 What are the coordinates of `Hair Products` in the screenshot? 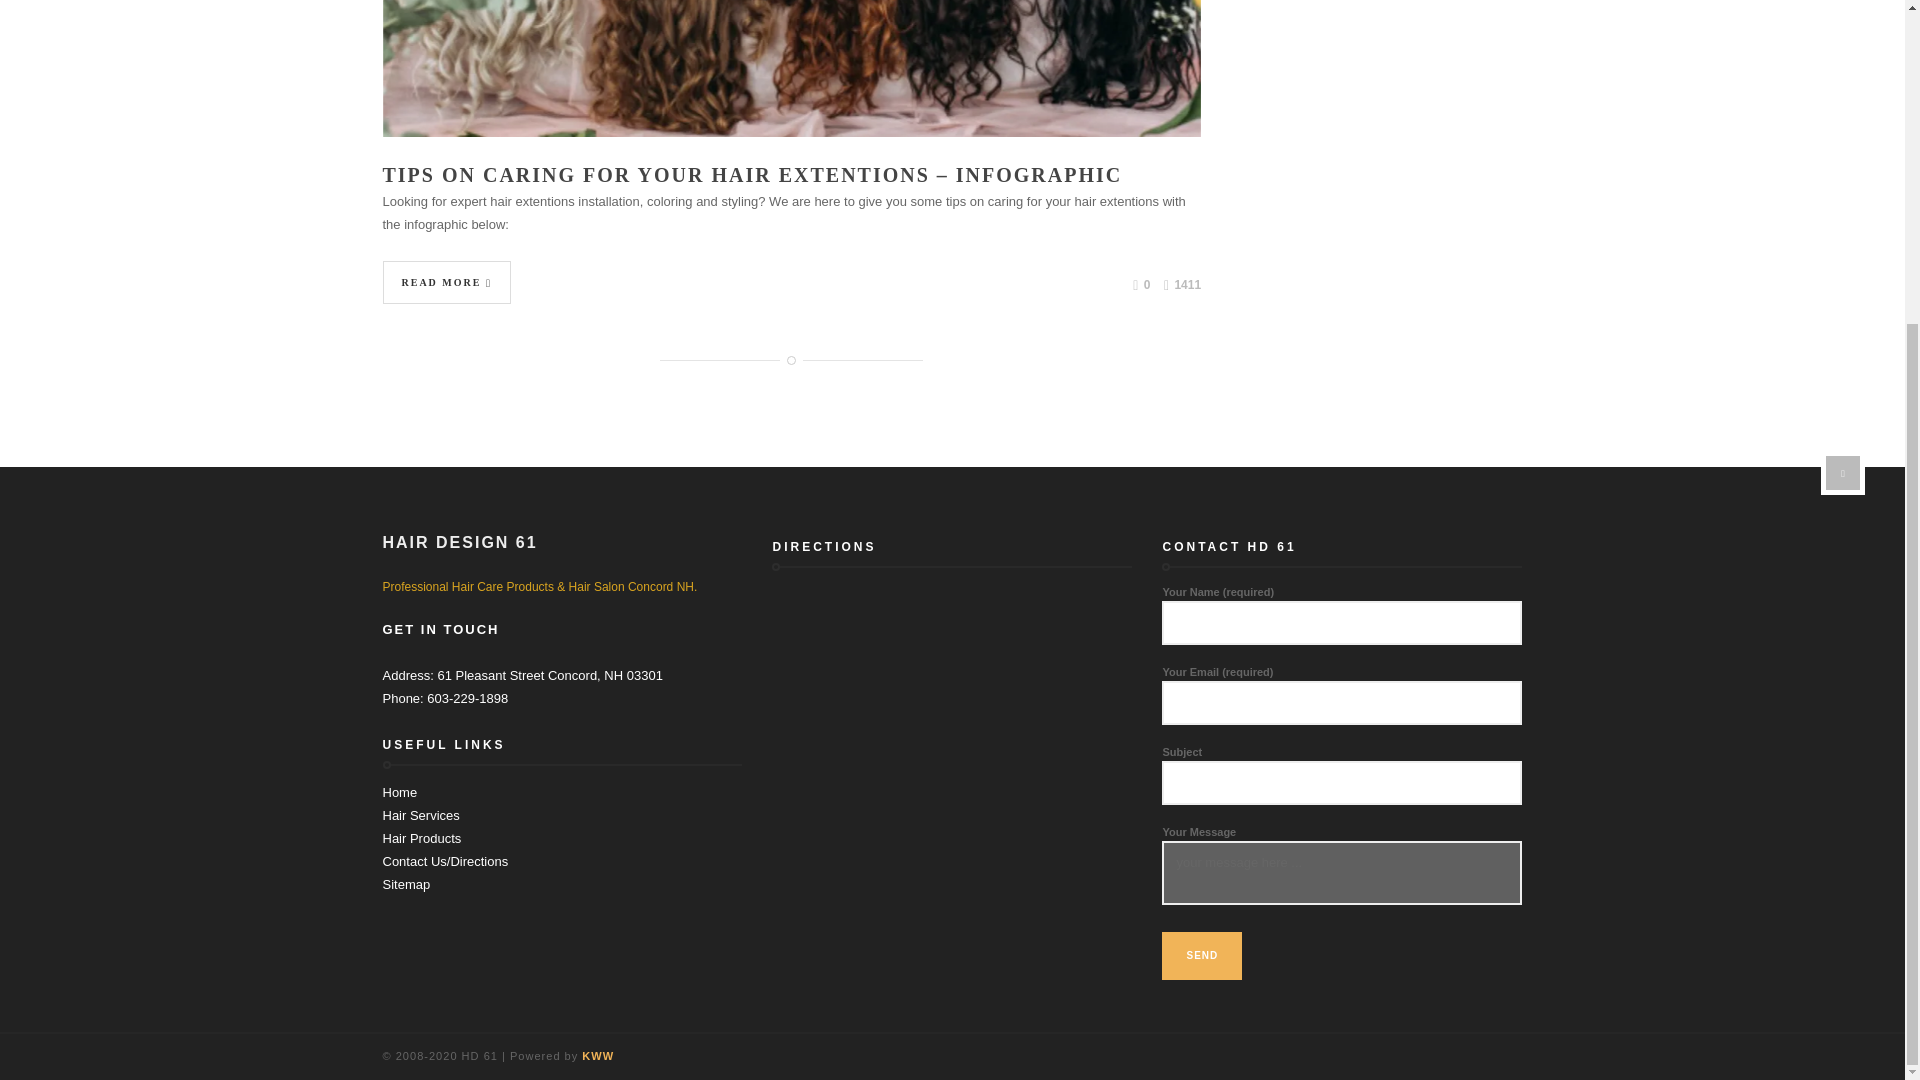 It's located at (421, 838).